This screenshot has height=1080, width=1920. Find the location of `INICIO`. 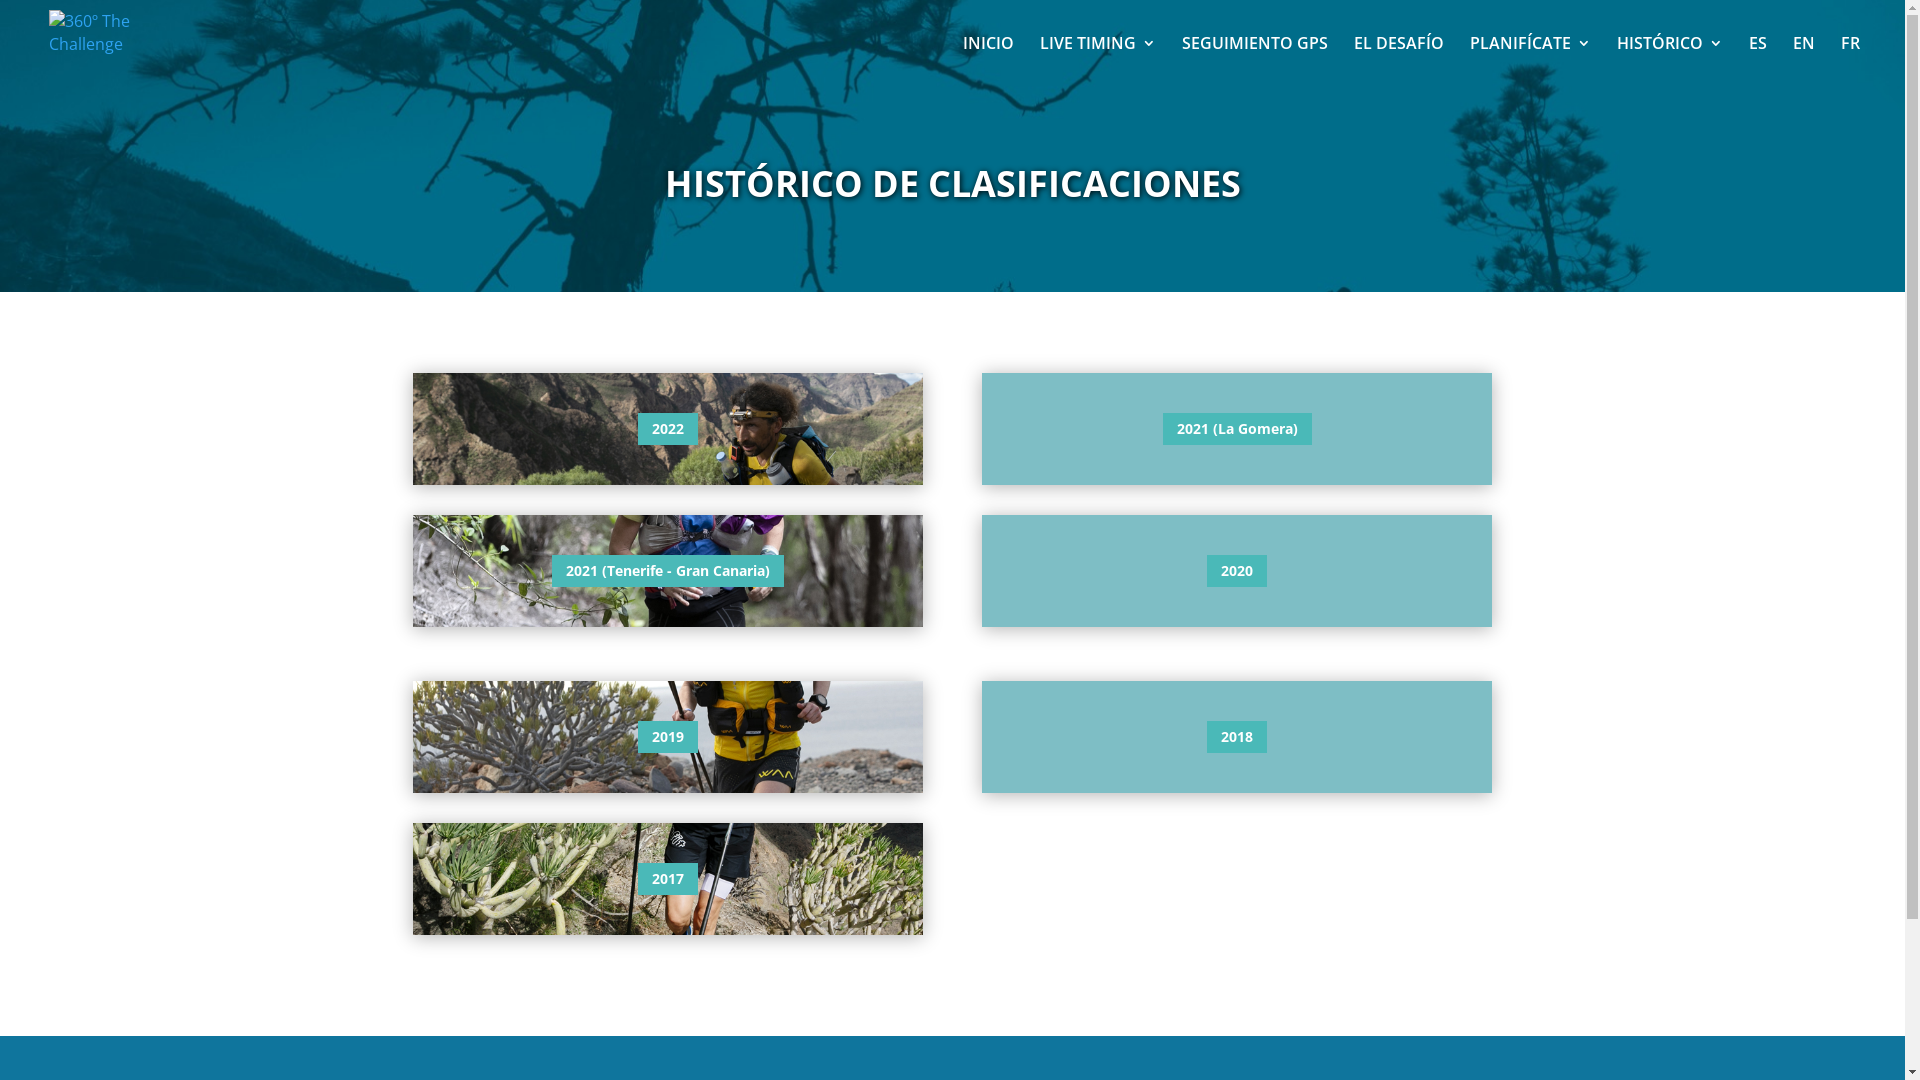

INICIO is located at coordinates (988, 61).